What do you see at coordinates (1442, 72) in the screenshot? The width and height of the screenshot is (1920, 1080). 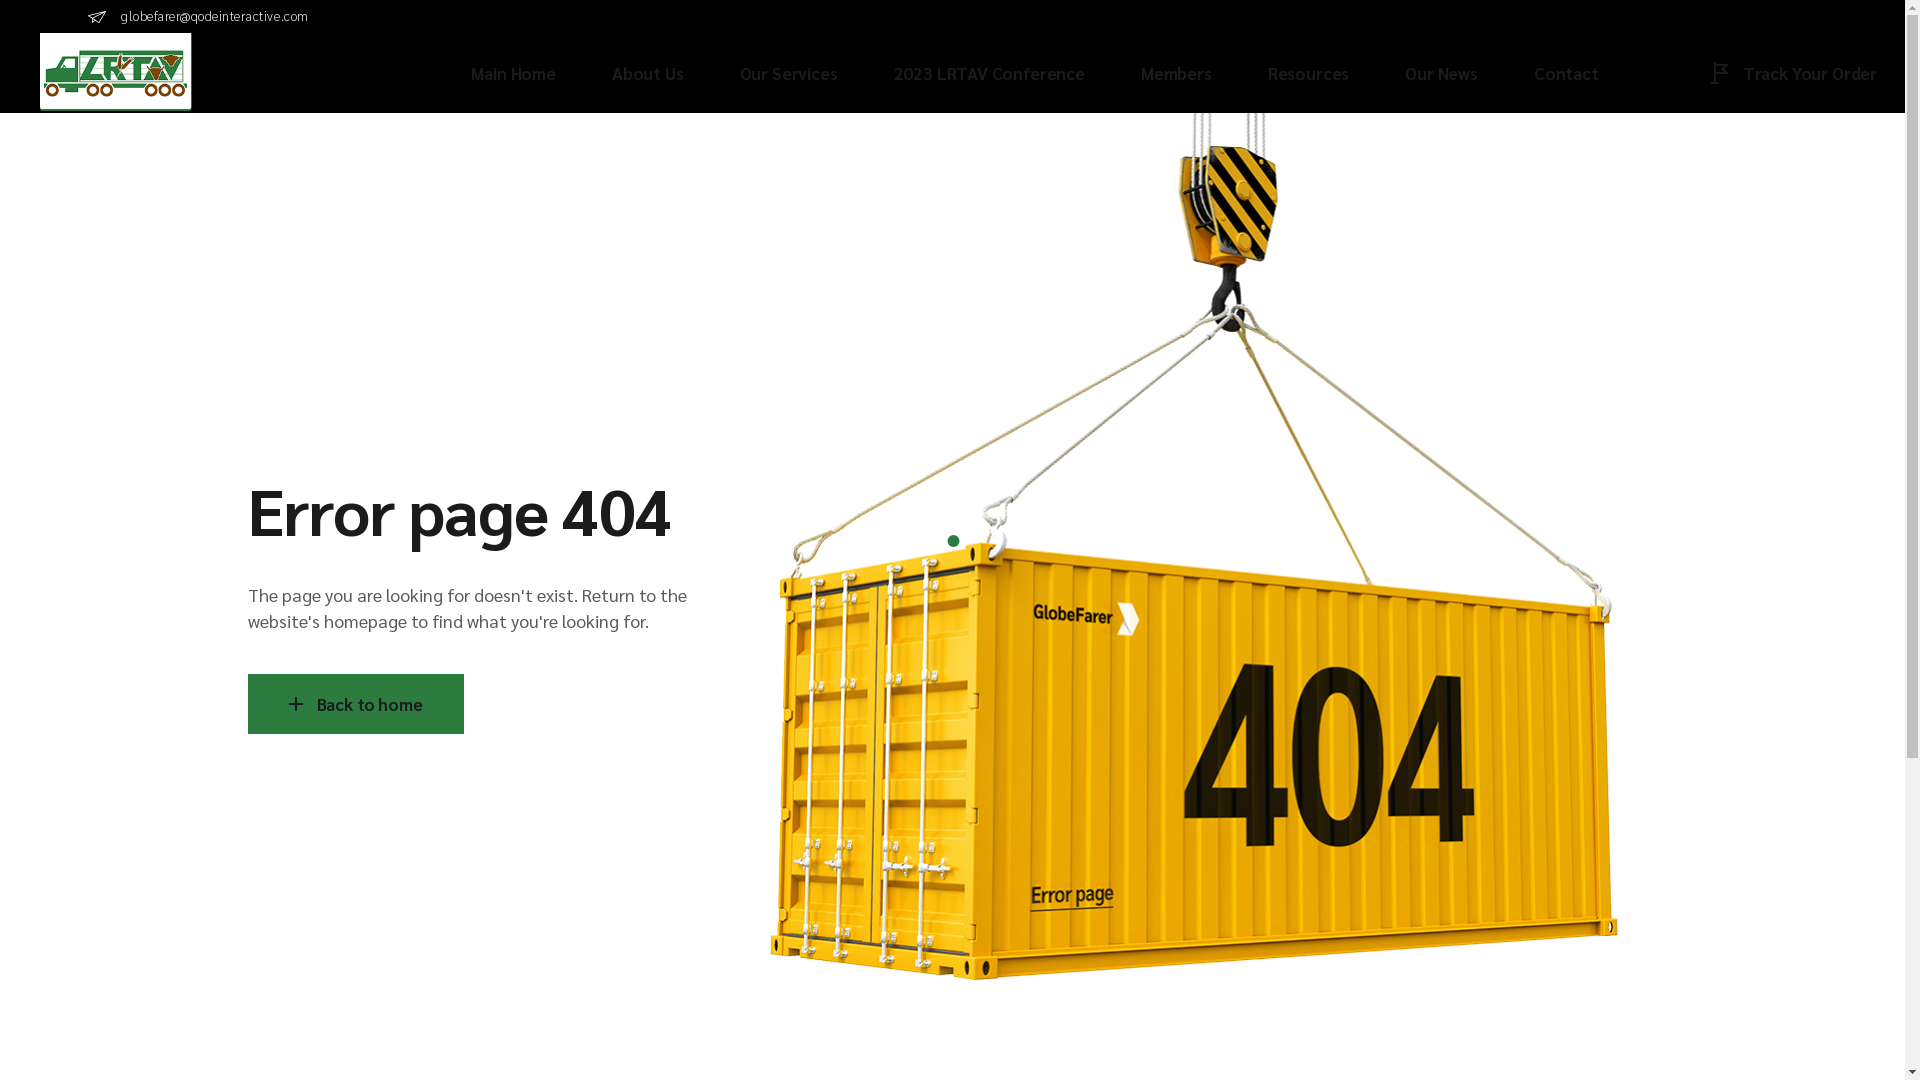 I see `Our News` at bounding box center [1442, 72].